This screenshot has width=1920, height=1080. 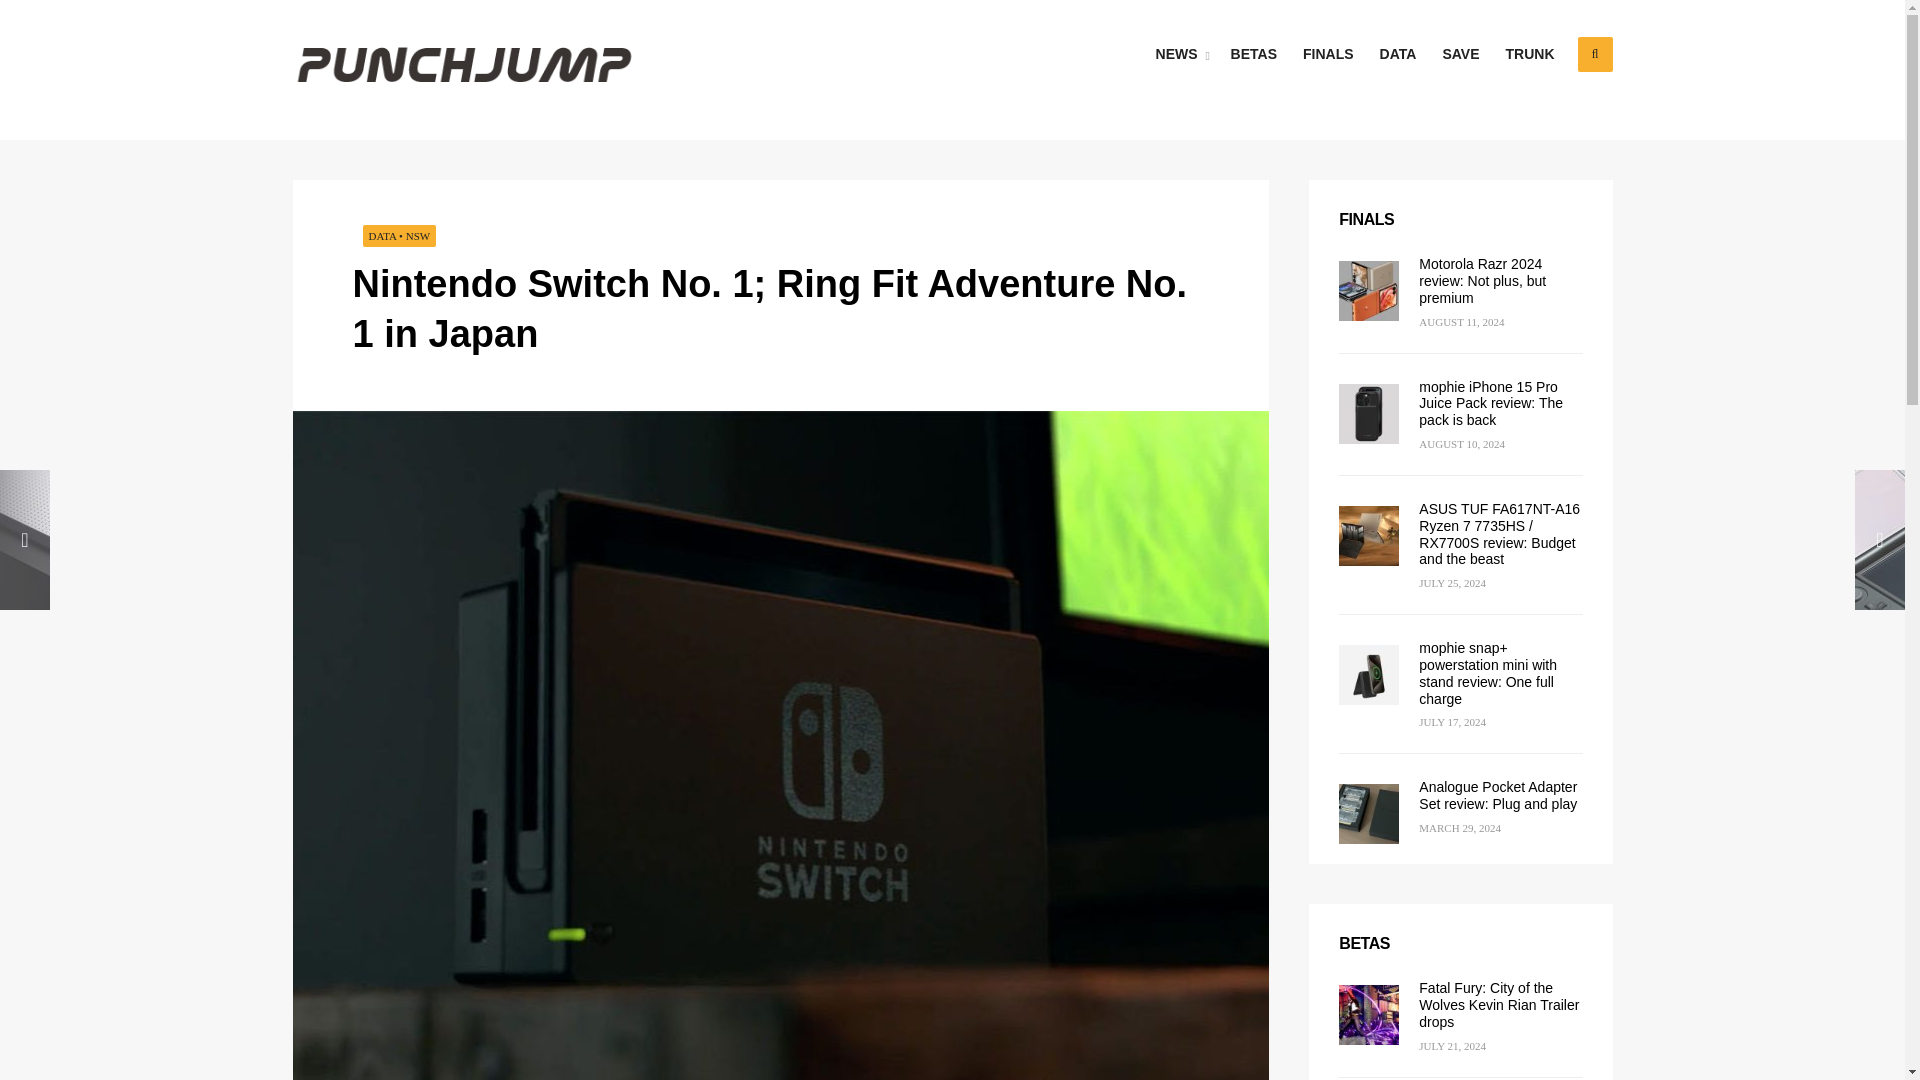 I want to click on NSW, so click(x=418, y=236).